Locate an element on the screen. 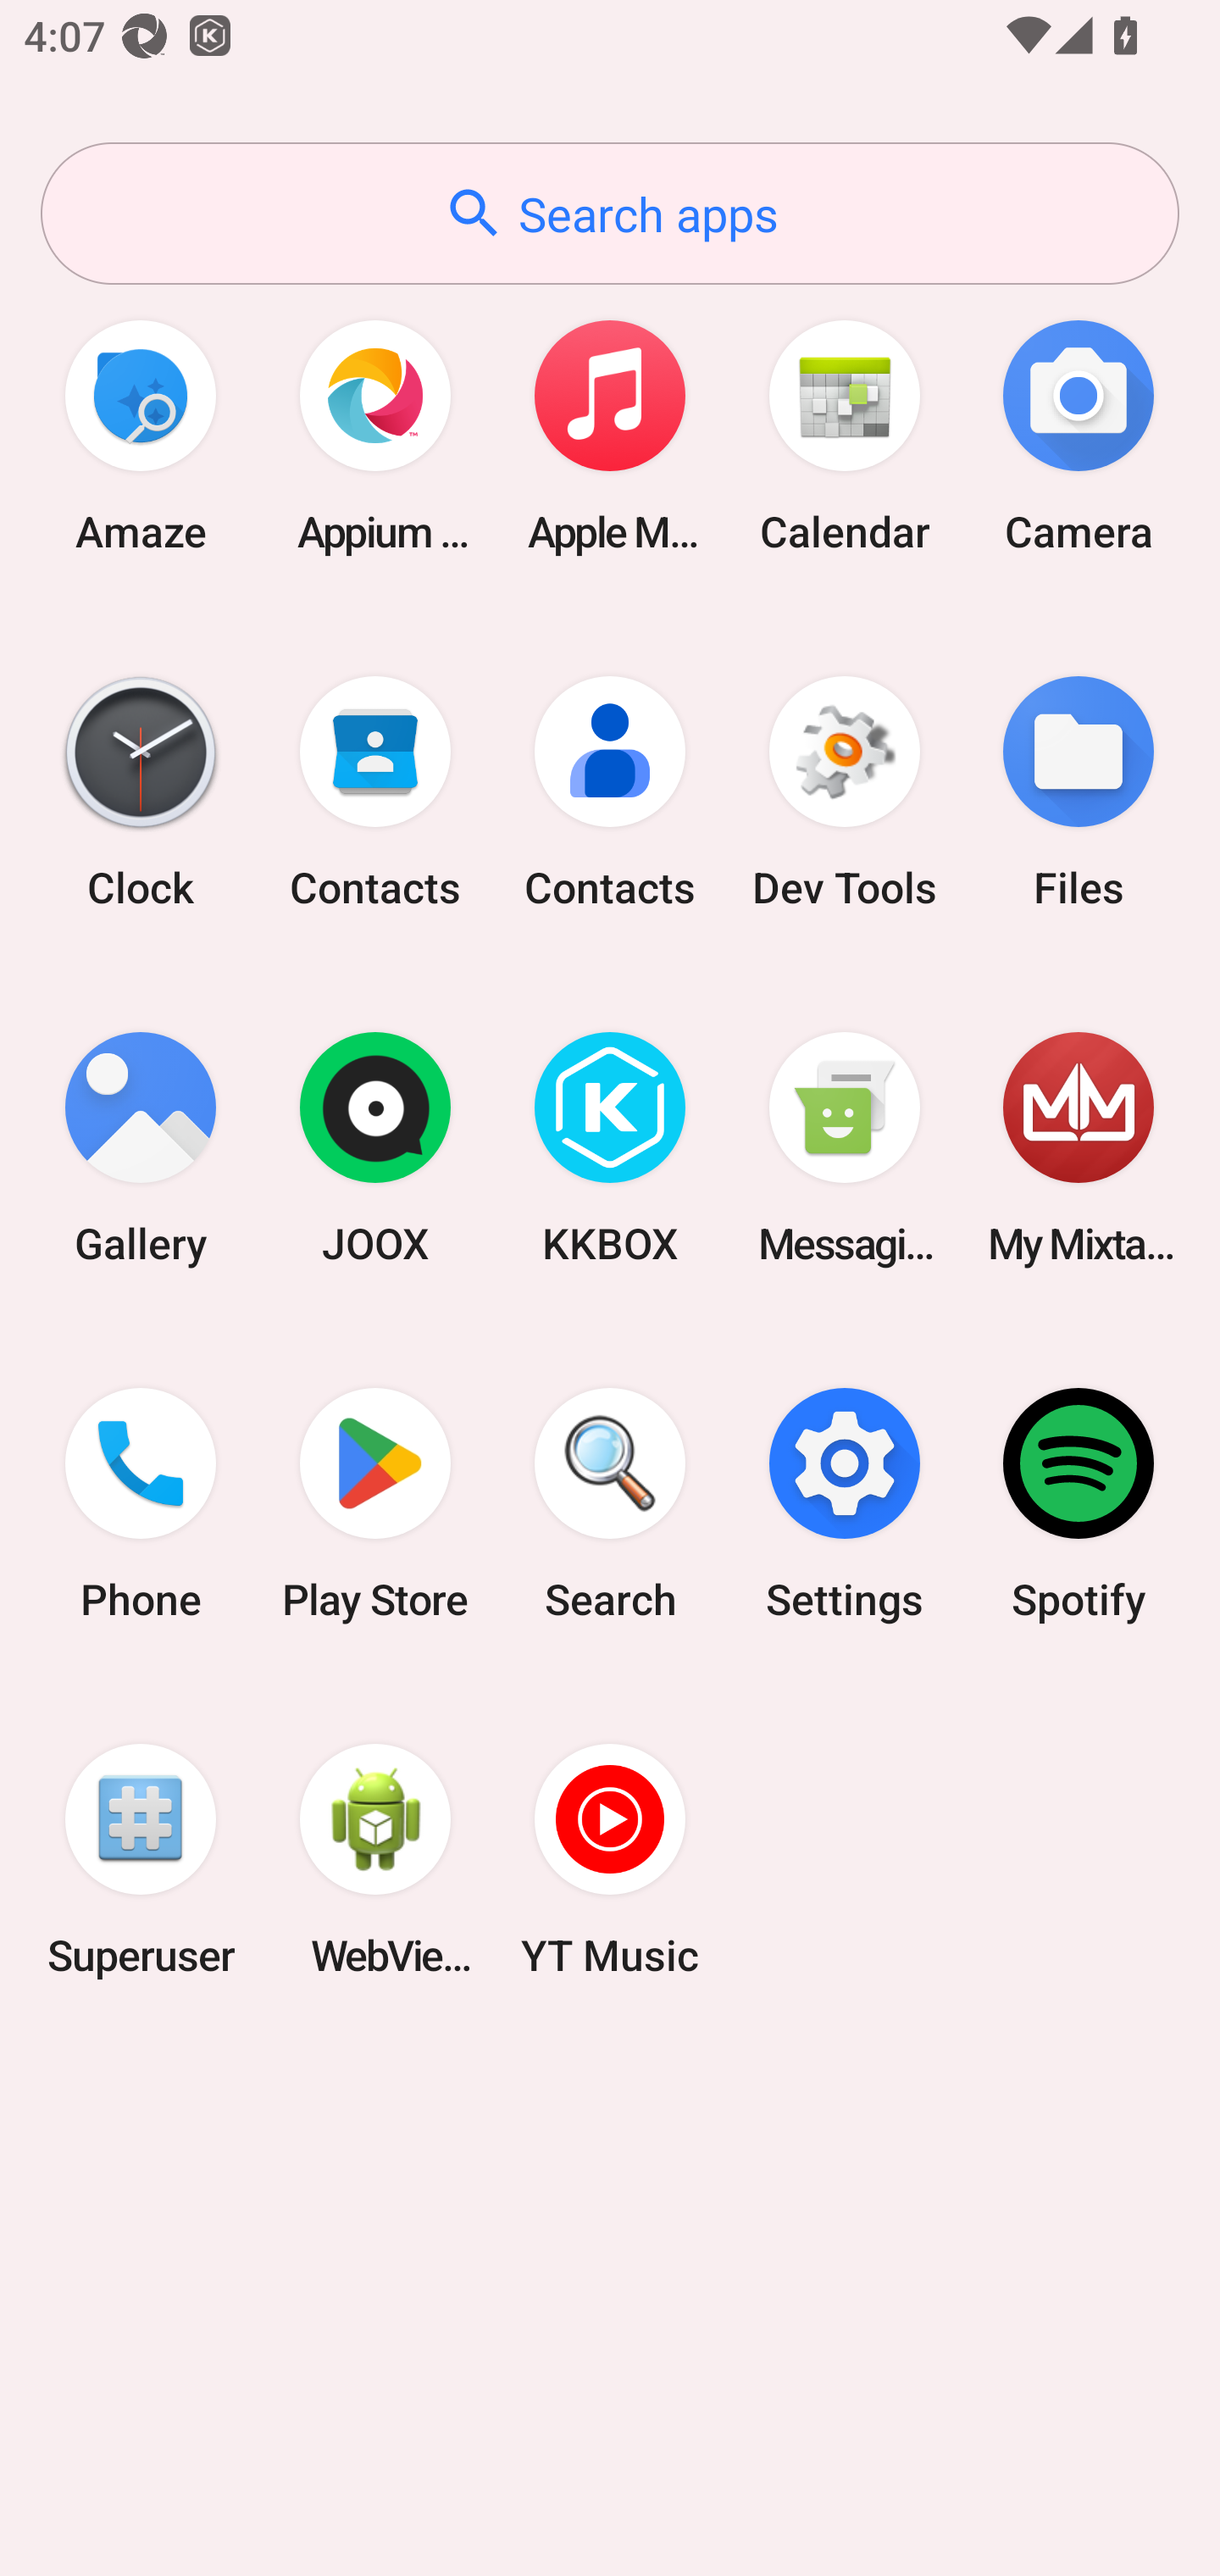 The width and height of the screenshot is (1220, 2576). Clock is located at coordinates (141, 791).